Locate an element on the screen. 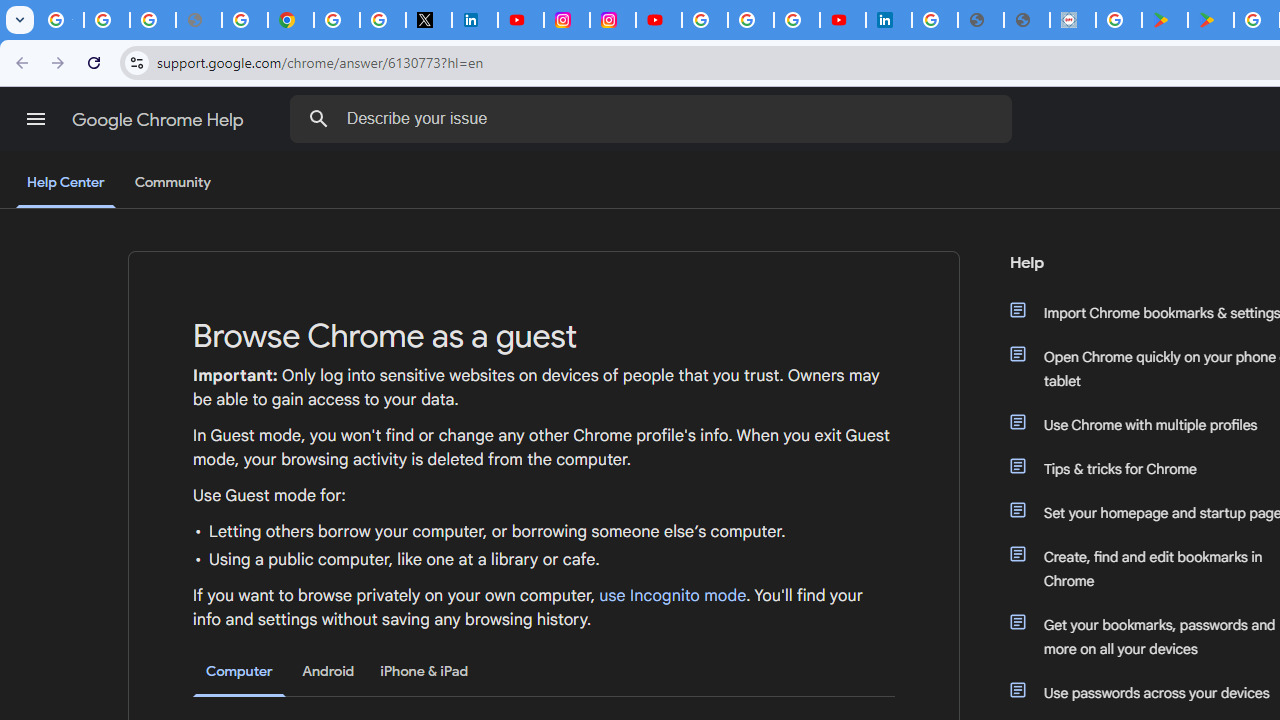 This screenshot has height=720, width=1280. X is located at coordinates (428, 20).